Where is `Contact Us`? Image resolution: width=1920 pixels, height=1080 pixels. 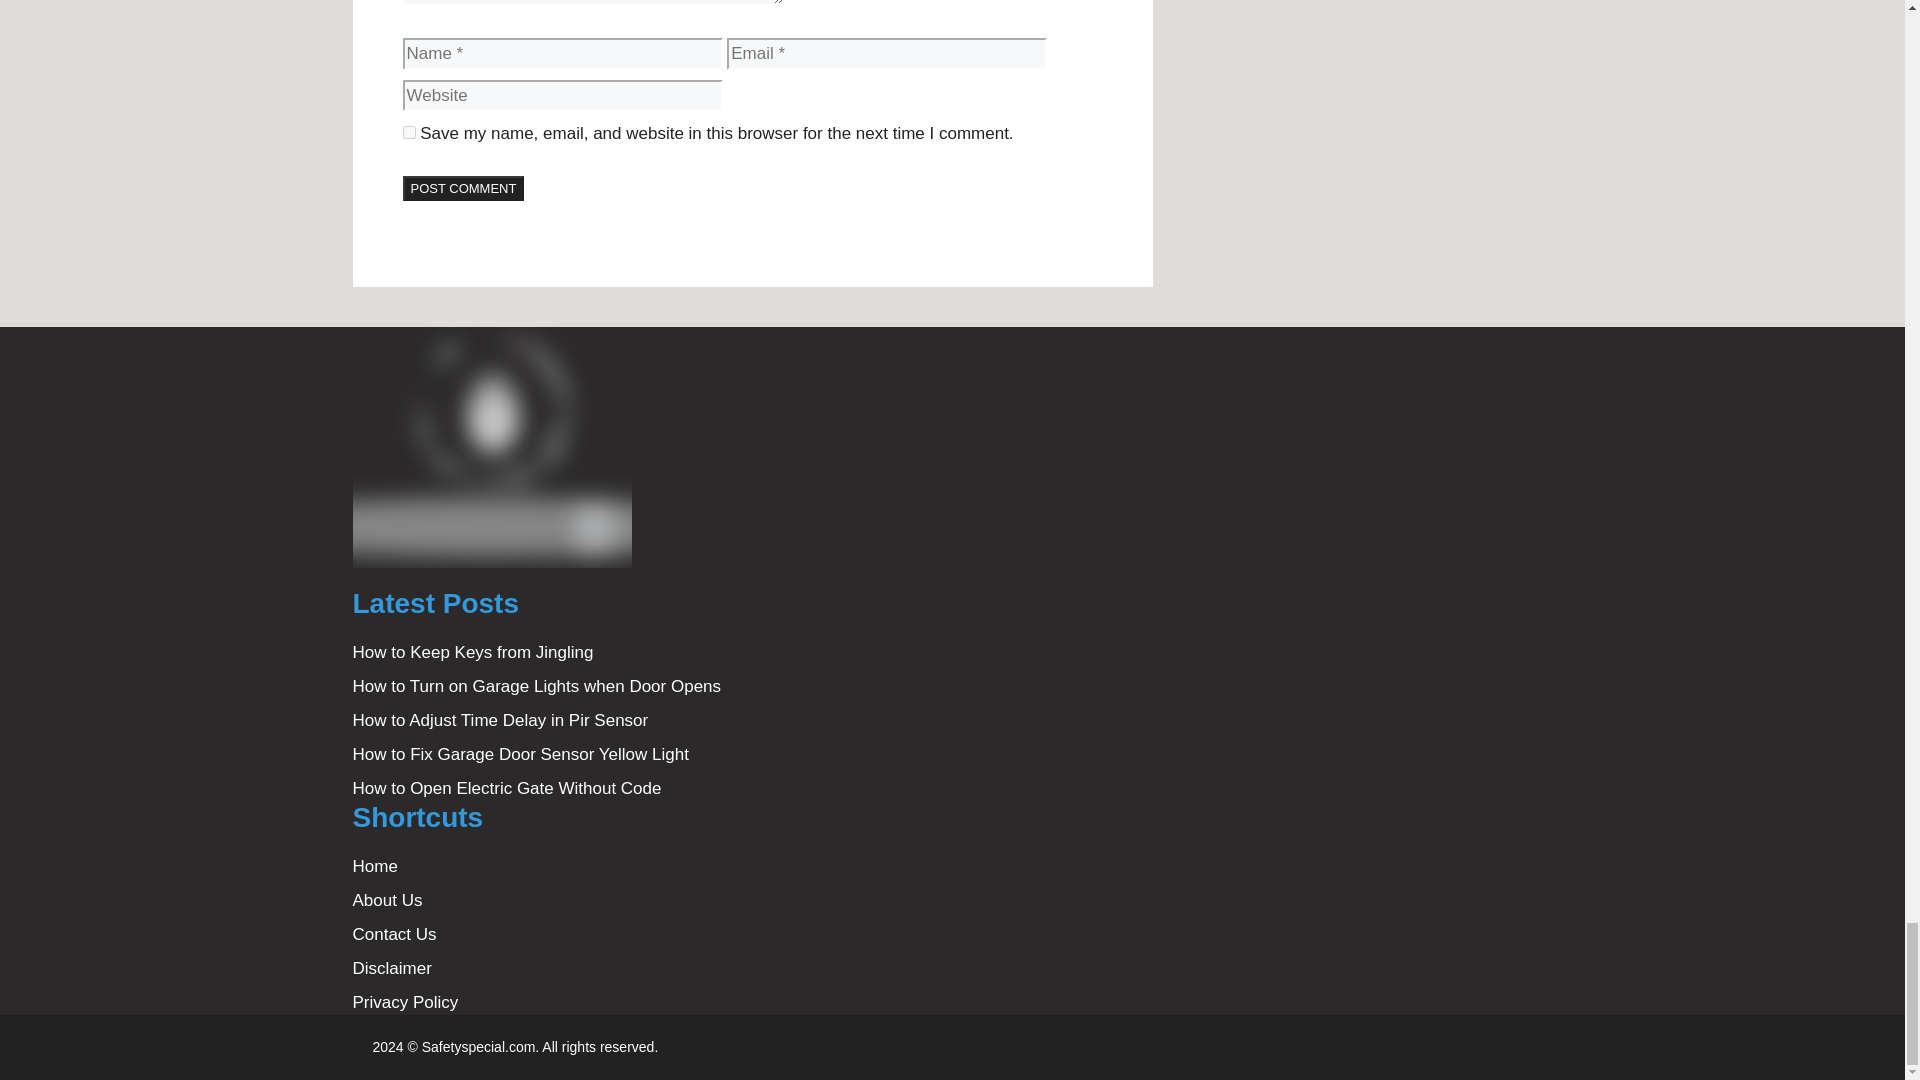
Contact Us is located at coordinates (393, 934).